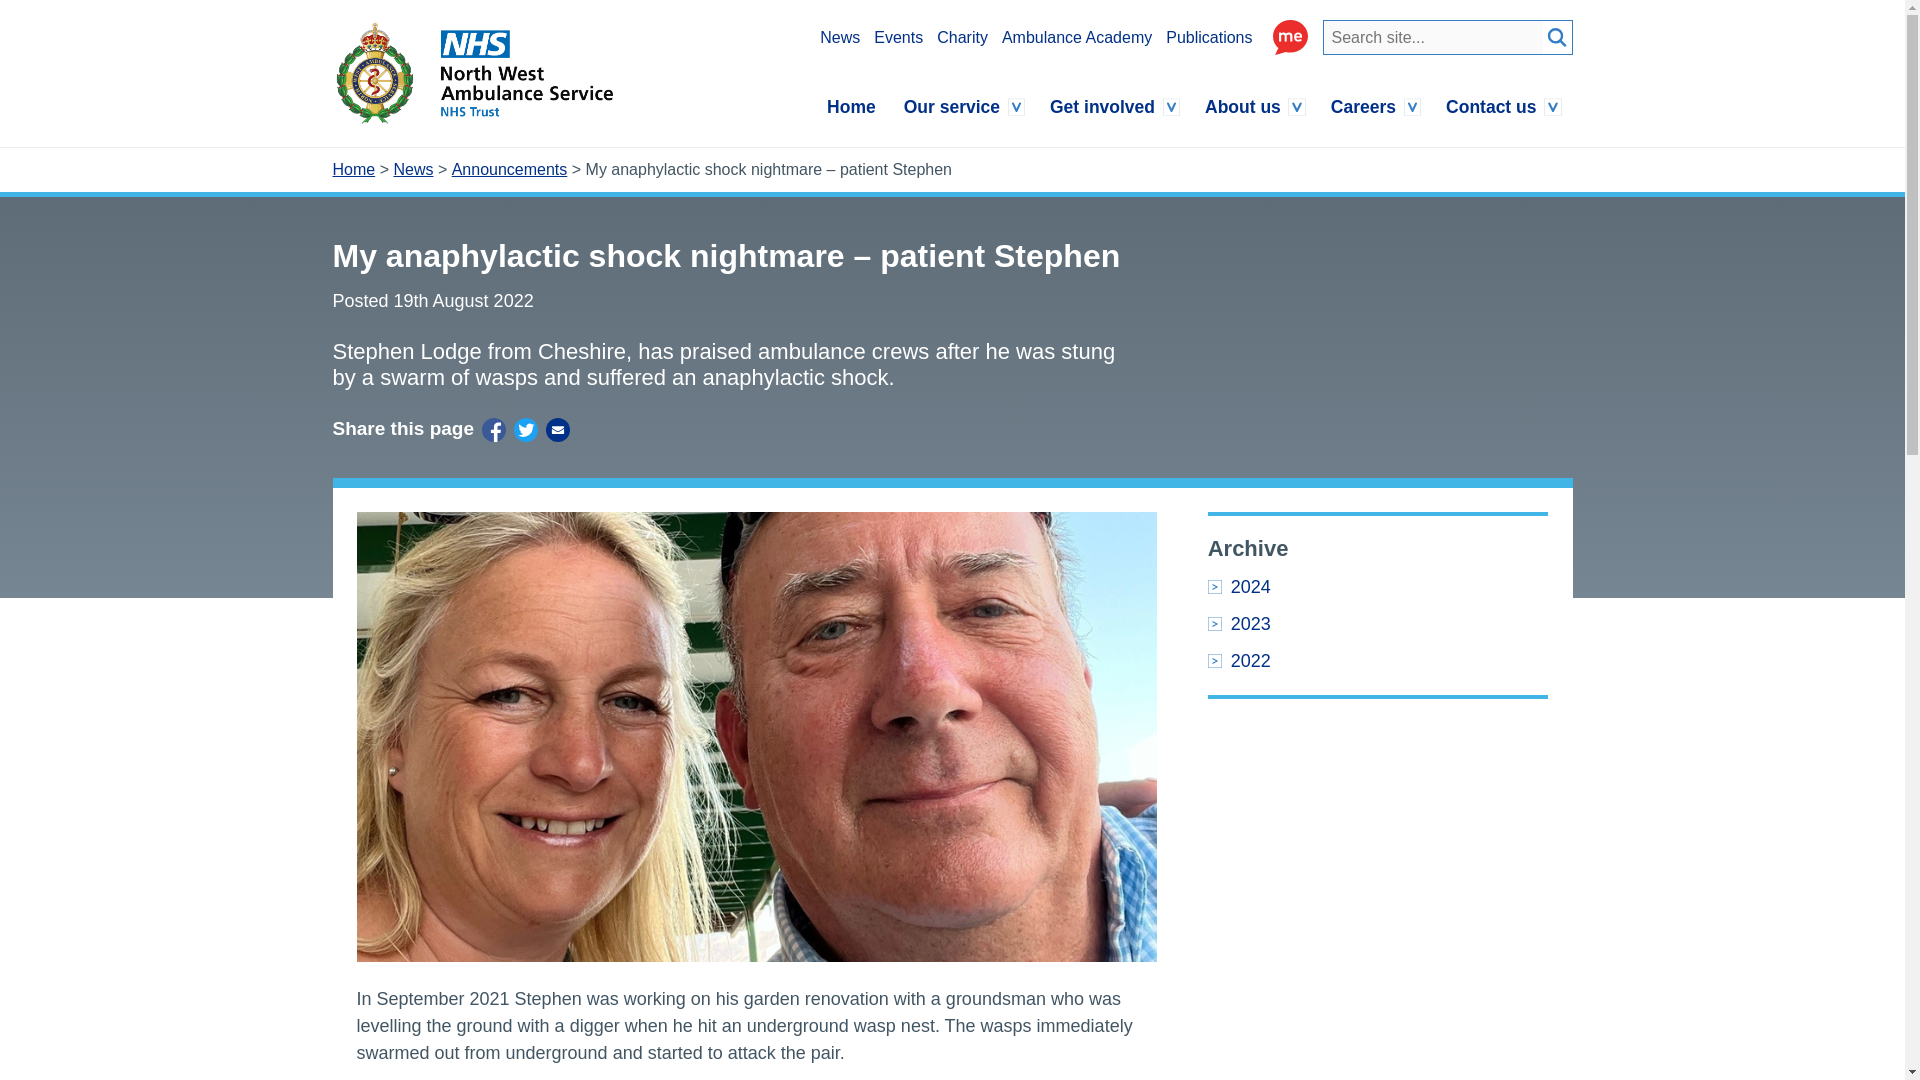 The height and width of the screenshot is (1080, 1920). Describe the element at coordinates (1077, 37) in the screenshot. I see `Ambulance Academy` at that location.